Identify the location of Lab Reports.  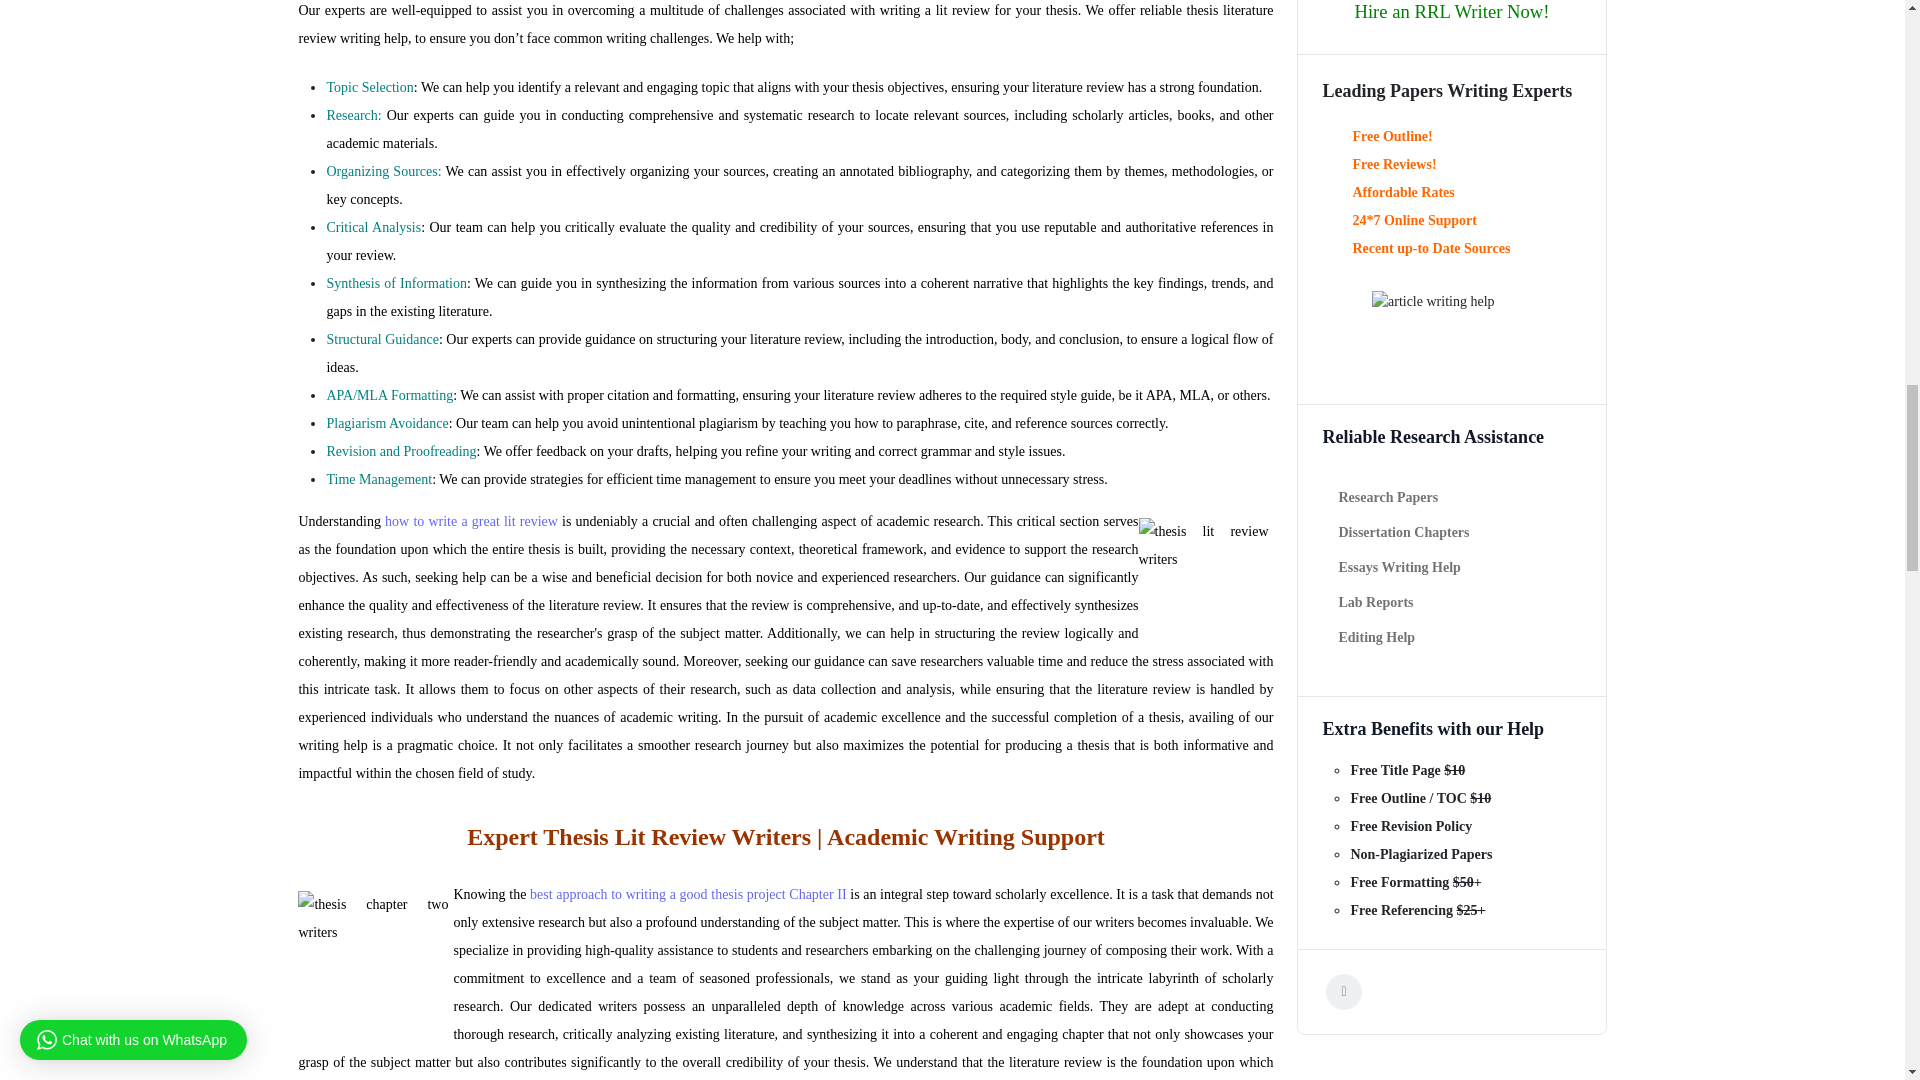
(1403, 604).